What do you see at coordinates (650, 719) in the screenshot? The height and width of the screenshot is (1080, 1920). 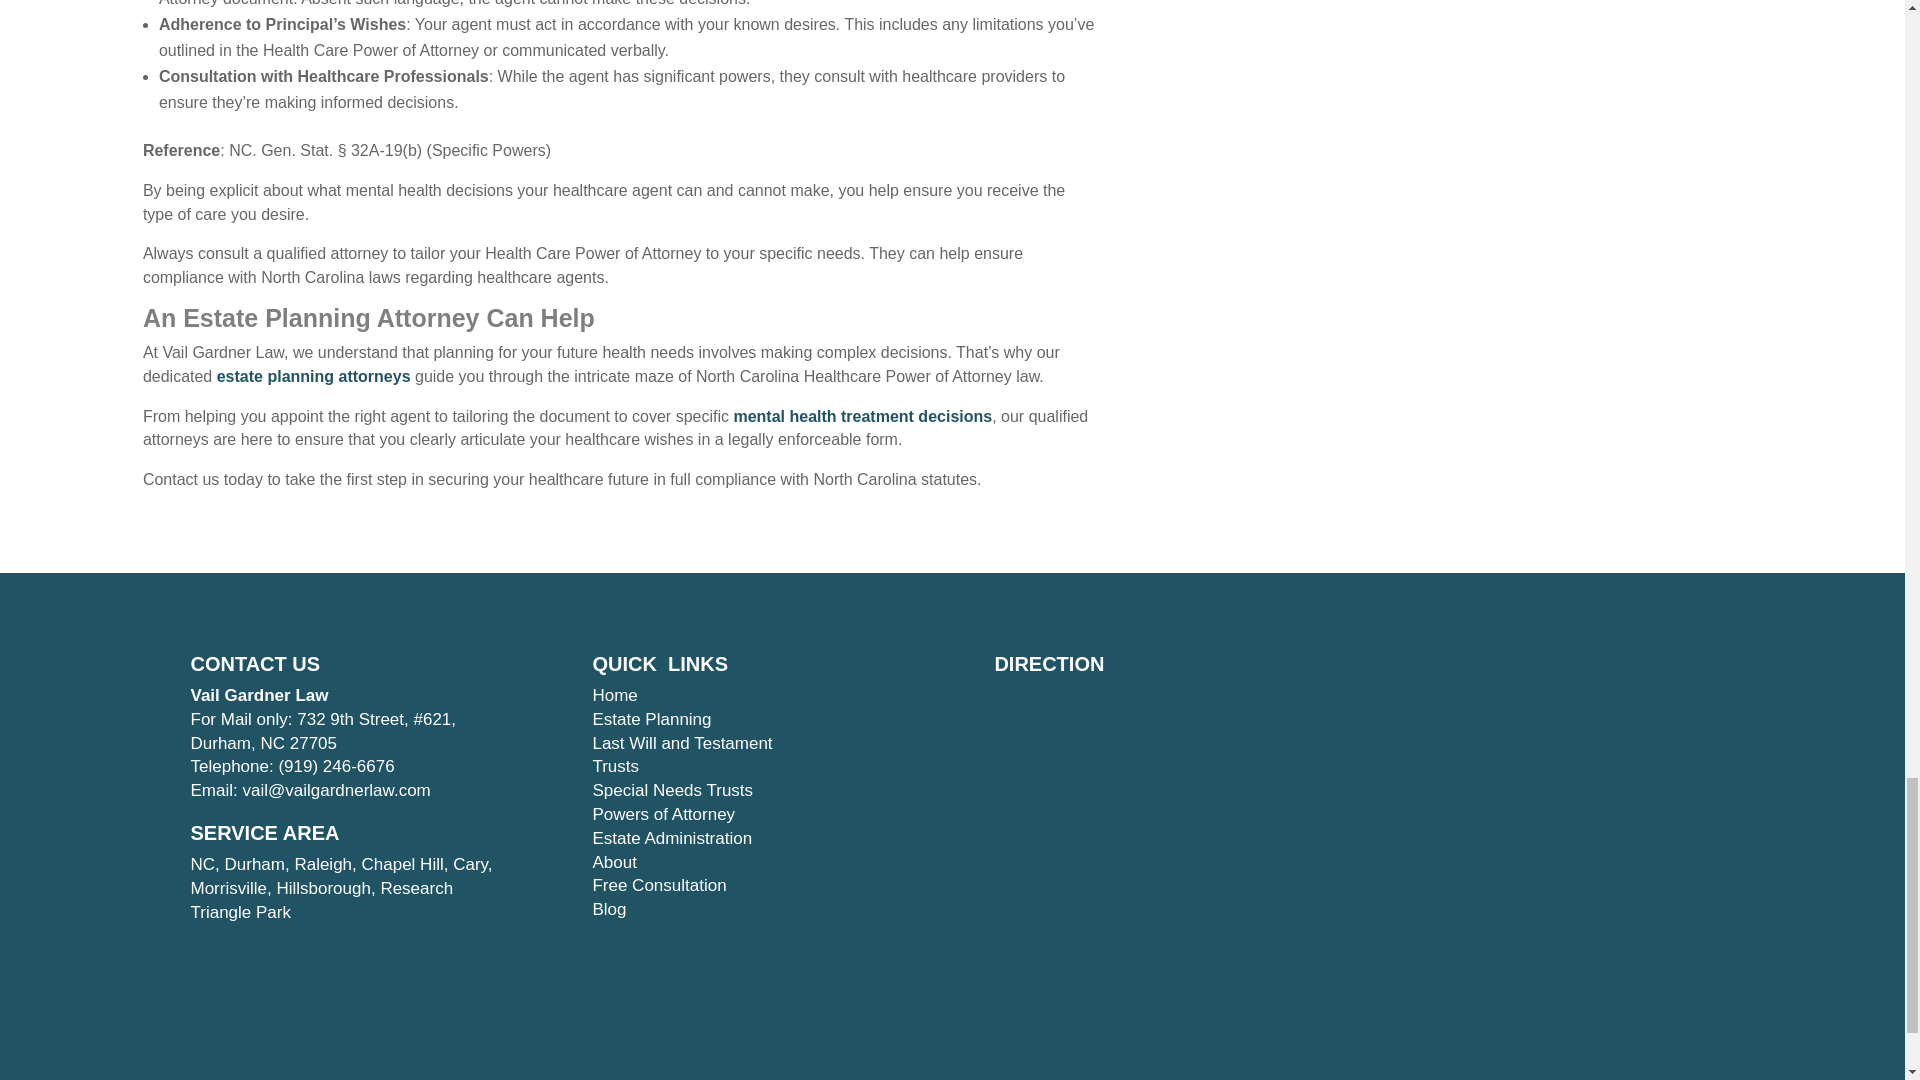 I see `Estate Planning` at bounding box center [650, 719].